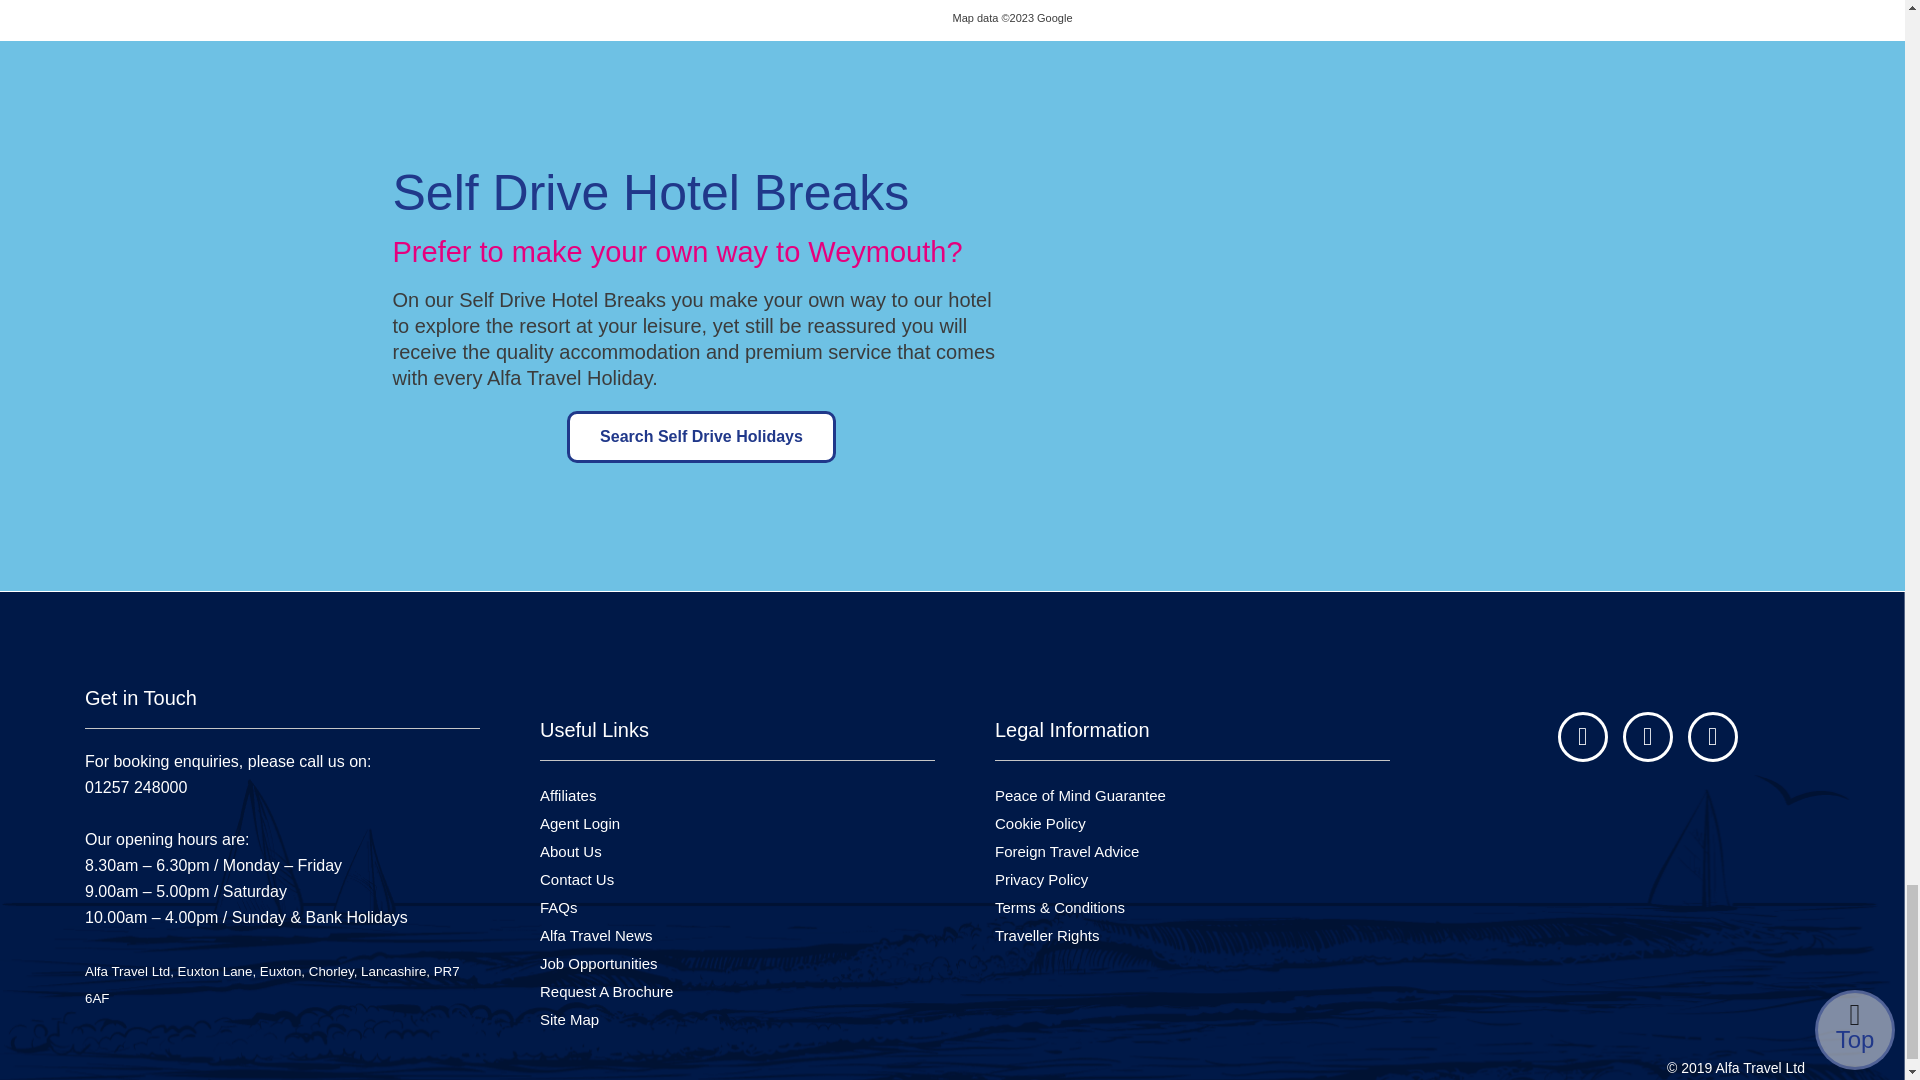  I want to click on Request A Brochure, so click(606, 991).